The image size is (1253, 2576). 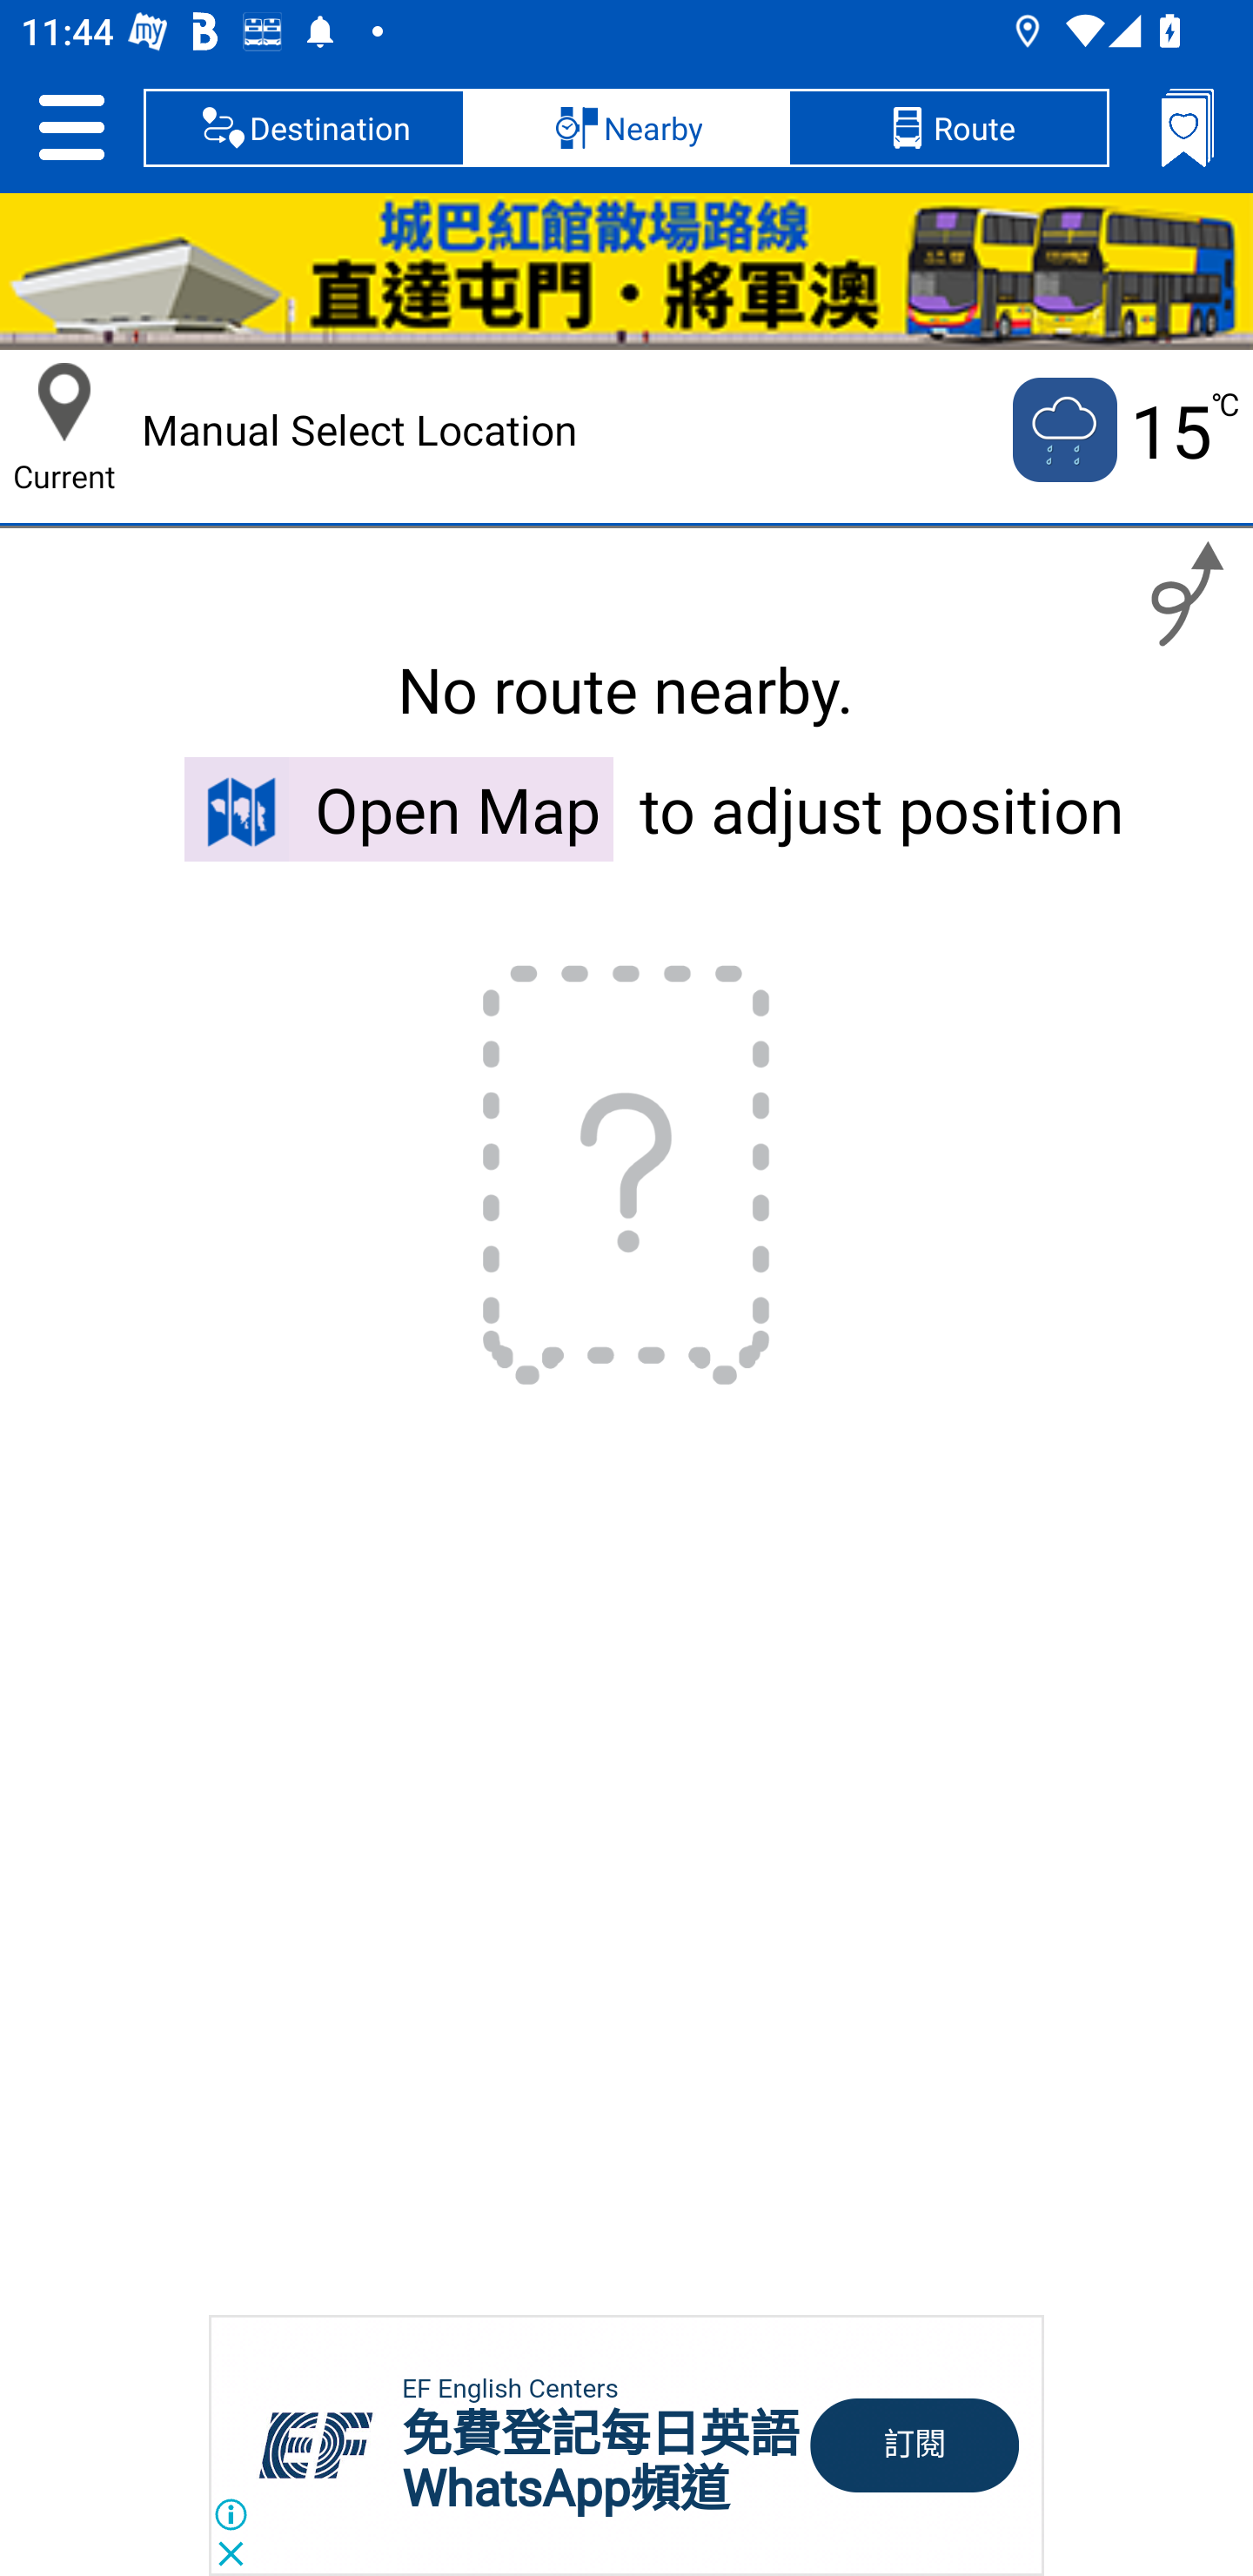 What do you see at coordinates (626, 127) in the screenshot?
I see `Nearby, selected` at bounding box center [626, 127].